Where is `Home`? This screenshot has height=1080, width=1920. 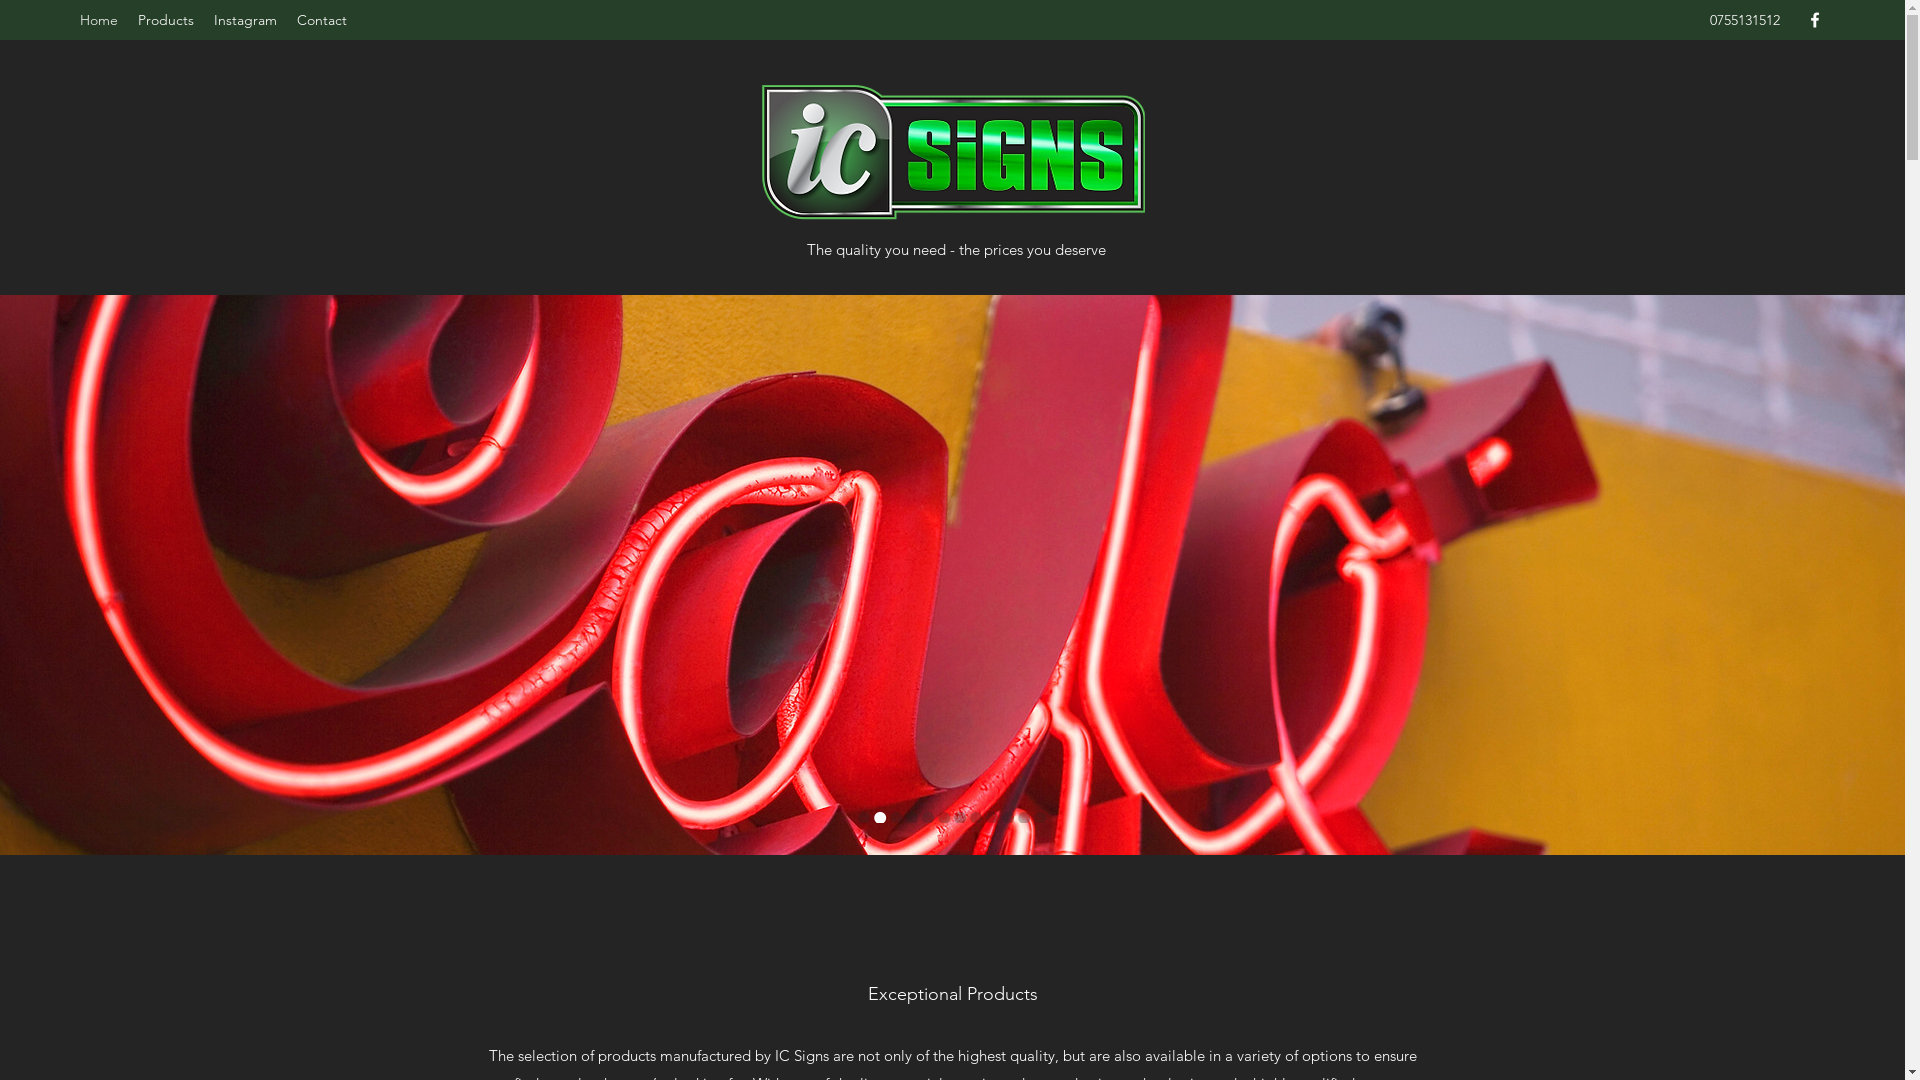 Home is located at coordinates (99, 20).